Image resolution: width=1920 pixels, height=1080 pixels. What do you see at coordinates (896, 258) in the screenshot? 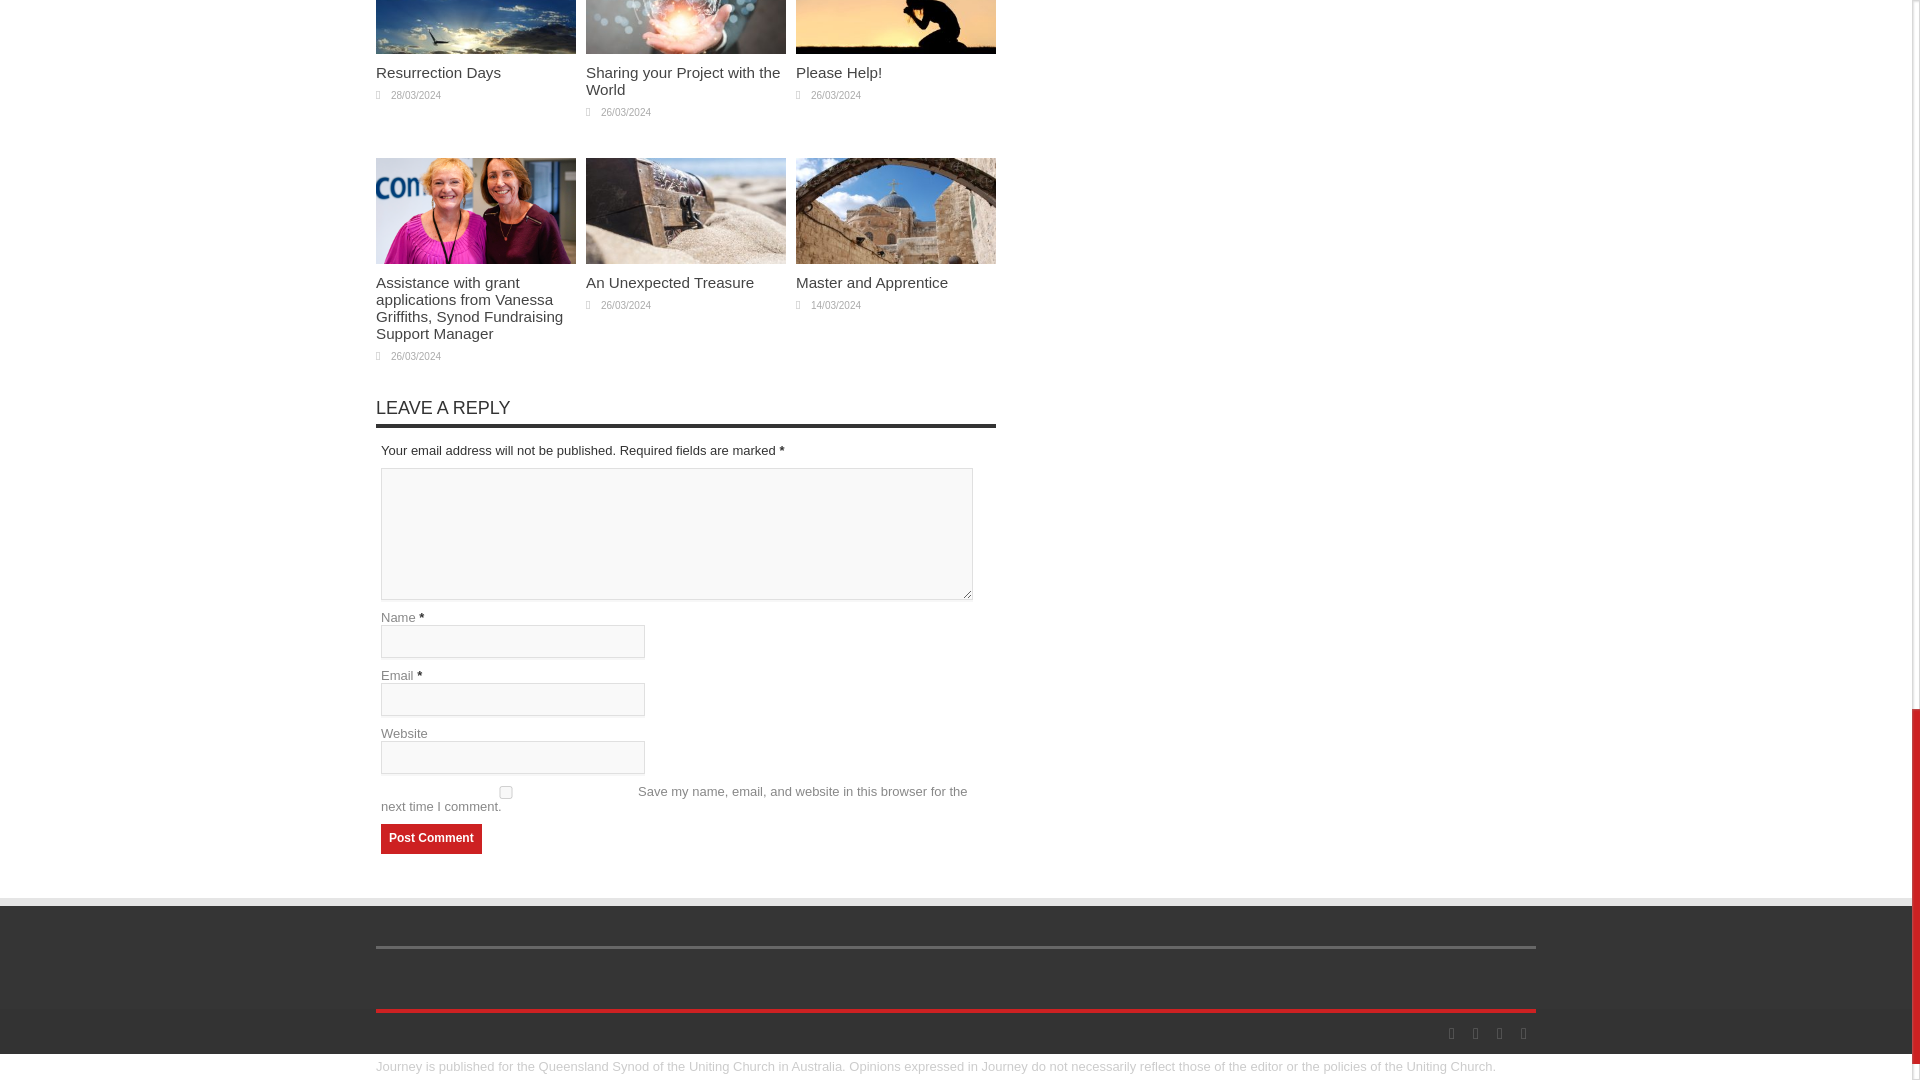
I see `Permalink to Master and Apprentice` at bounding box center [896, 258].